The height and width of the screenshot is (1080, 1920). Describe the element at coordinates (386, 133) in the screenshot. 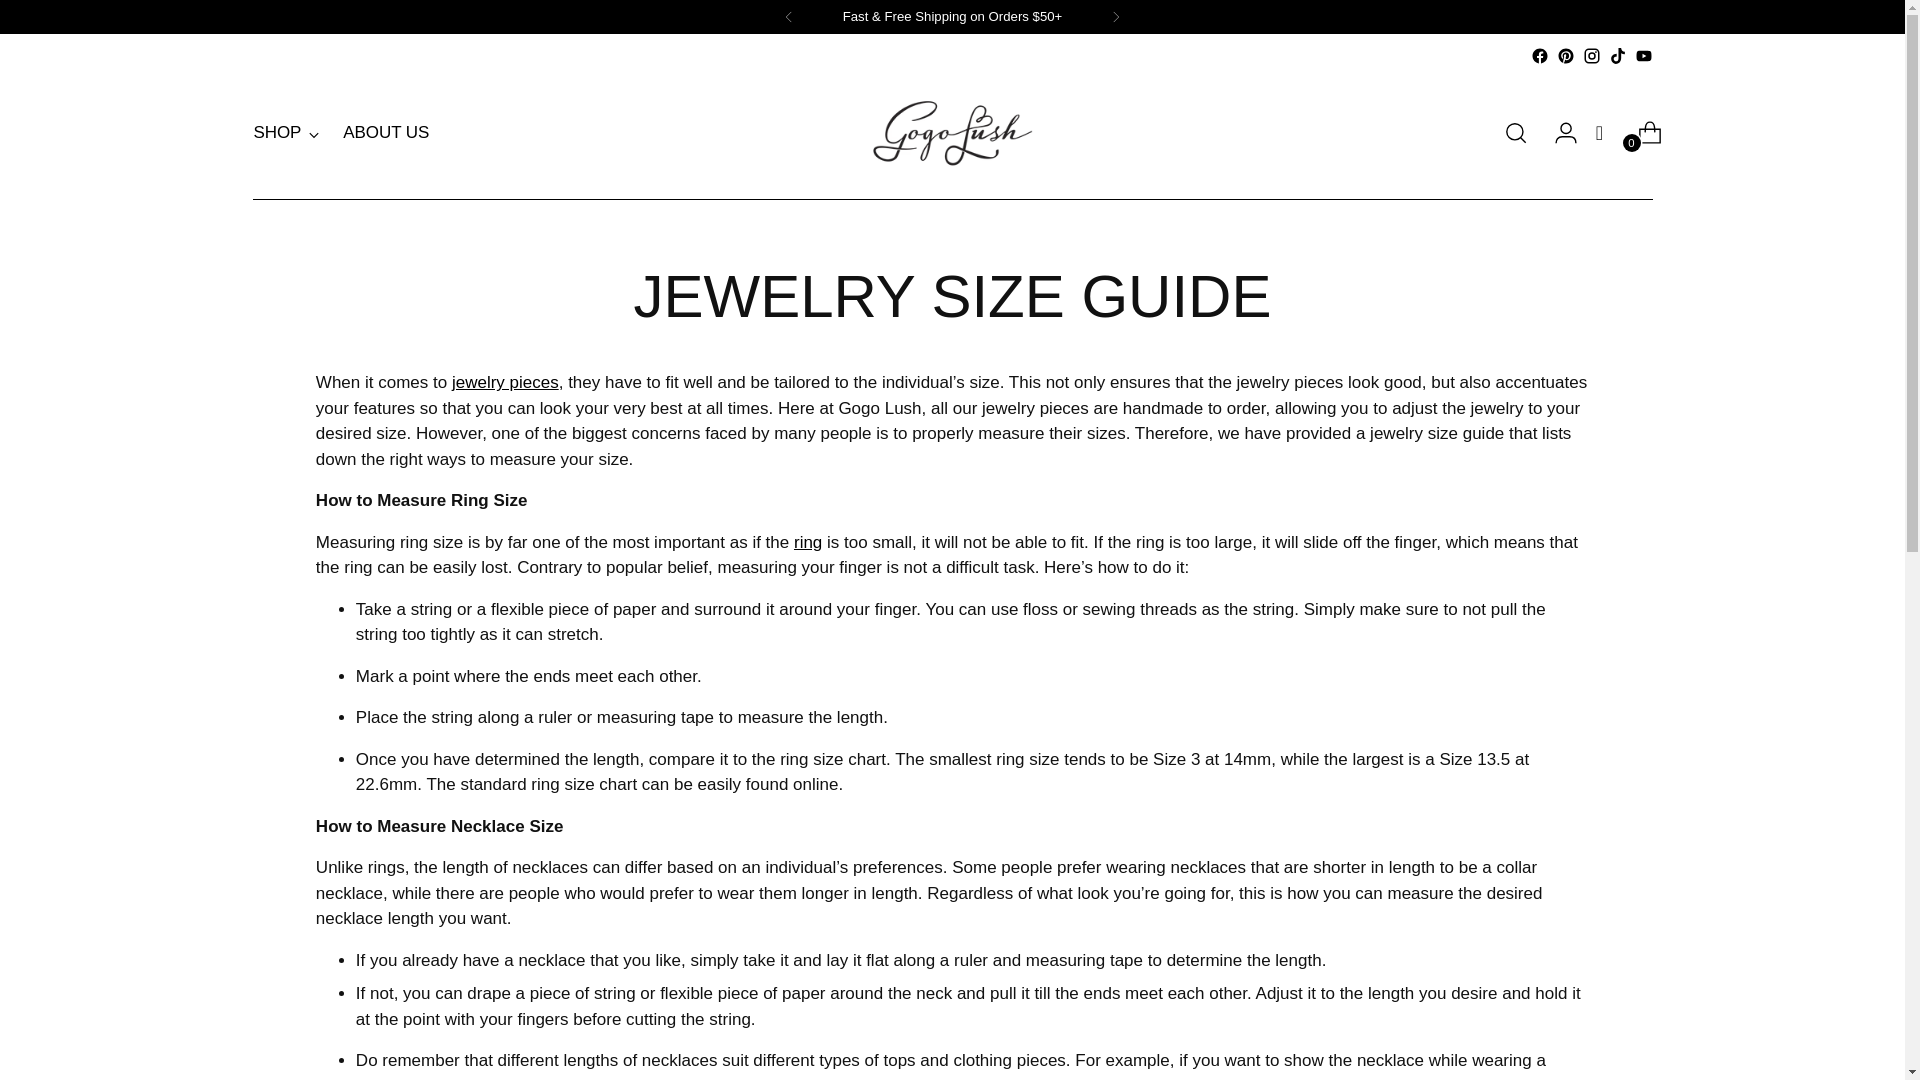

I see `ABOUT US` at that location.